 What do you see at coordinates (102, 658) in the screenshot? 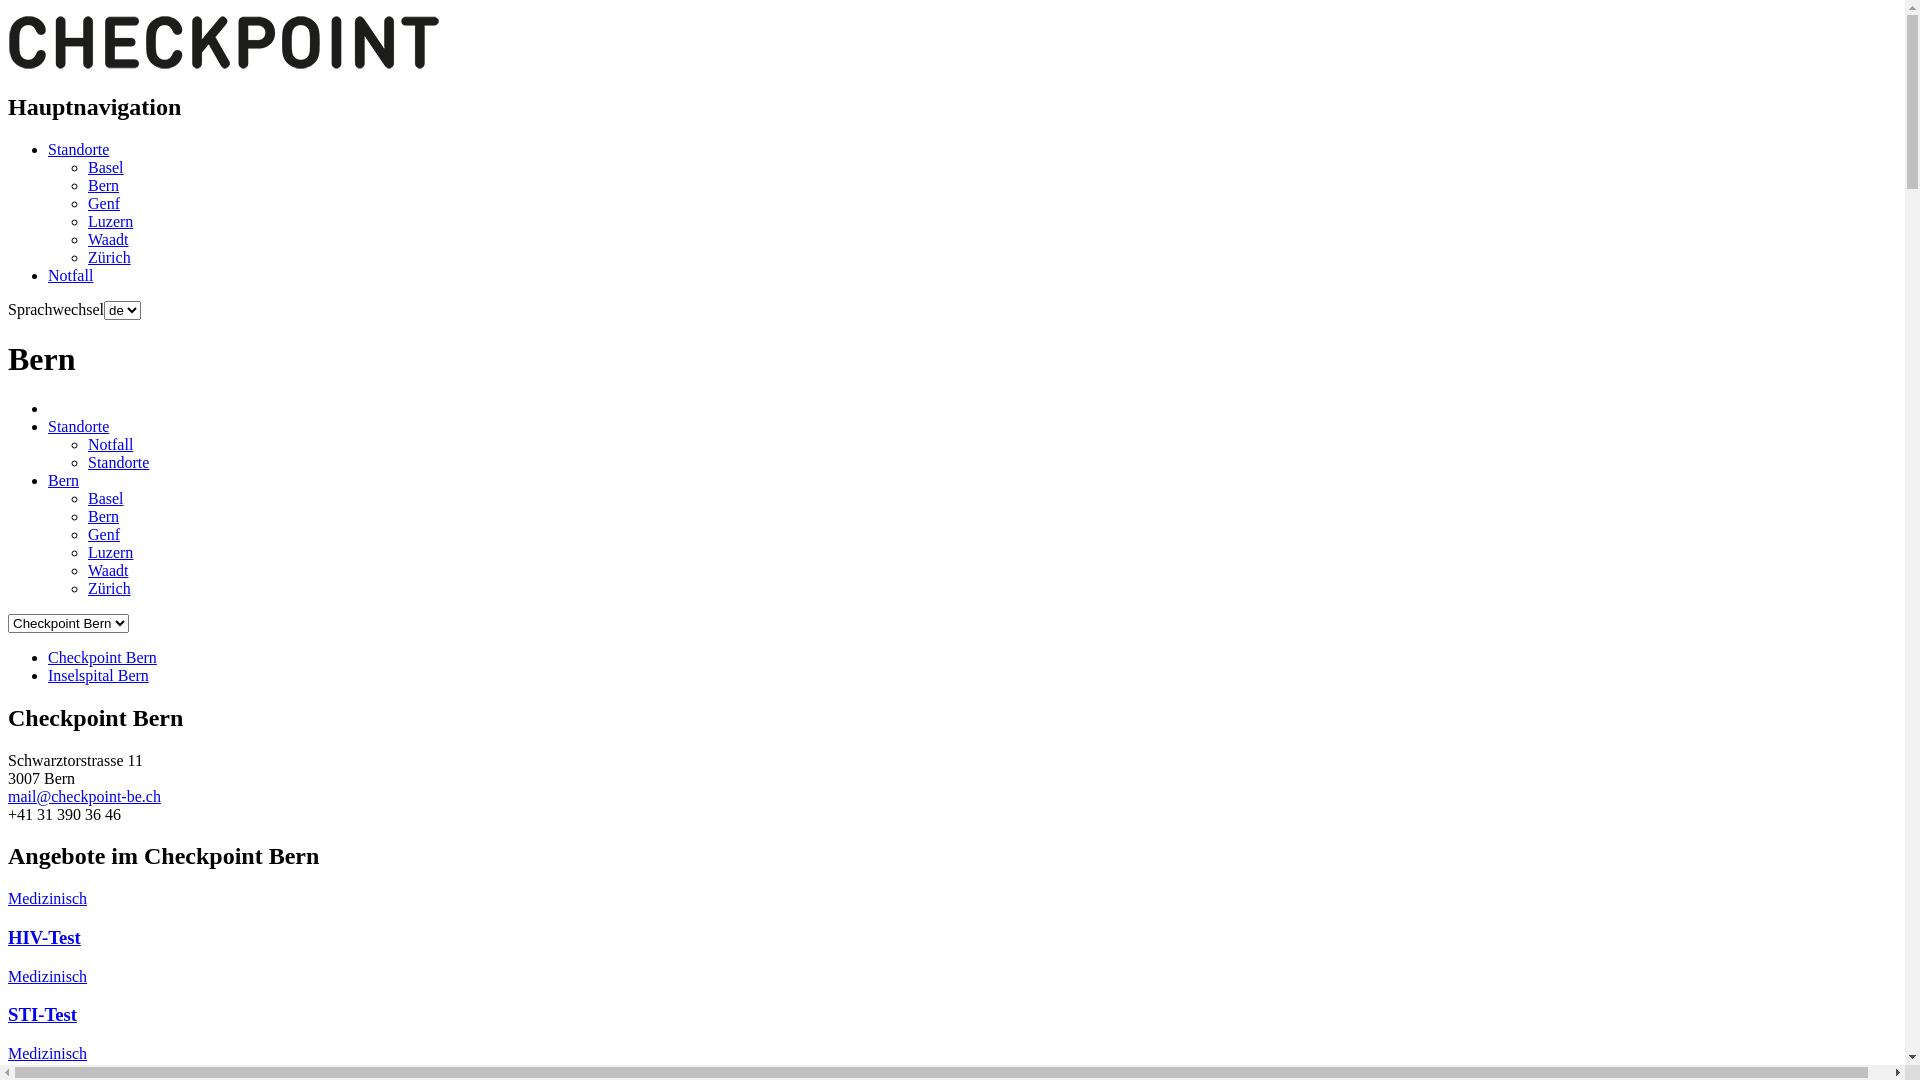
I see `Checkpoint Bern` at bounding box center [102, 658].